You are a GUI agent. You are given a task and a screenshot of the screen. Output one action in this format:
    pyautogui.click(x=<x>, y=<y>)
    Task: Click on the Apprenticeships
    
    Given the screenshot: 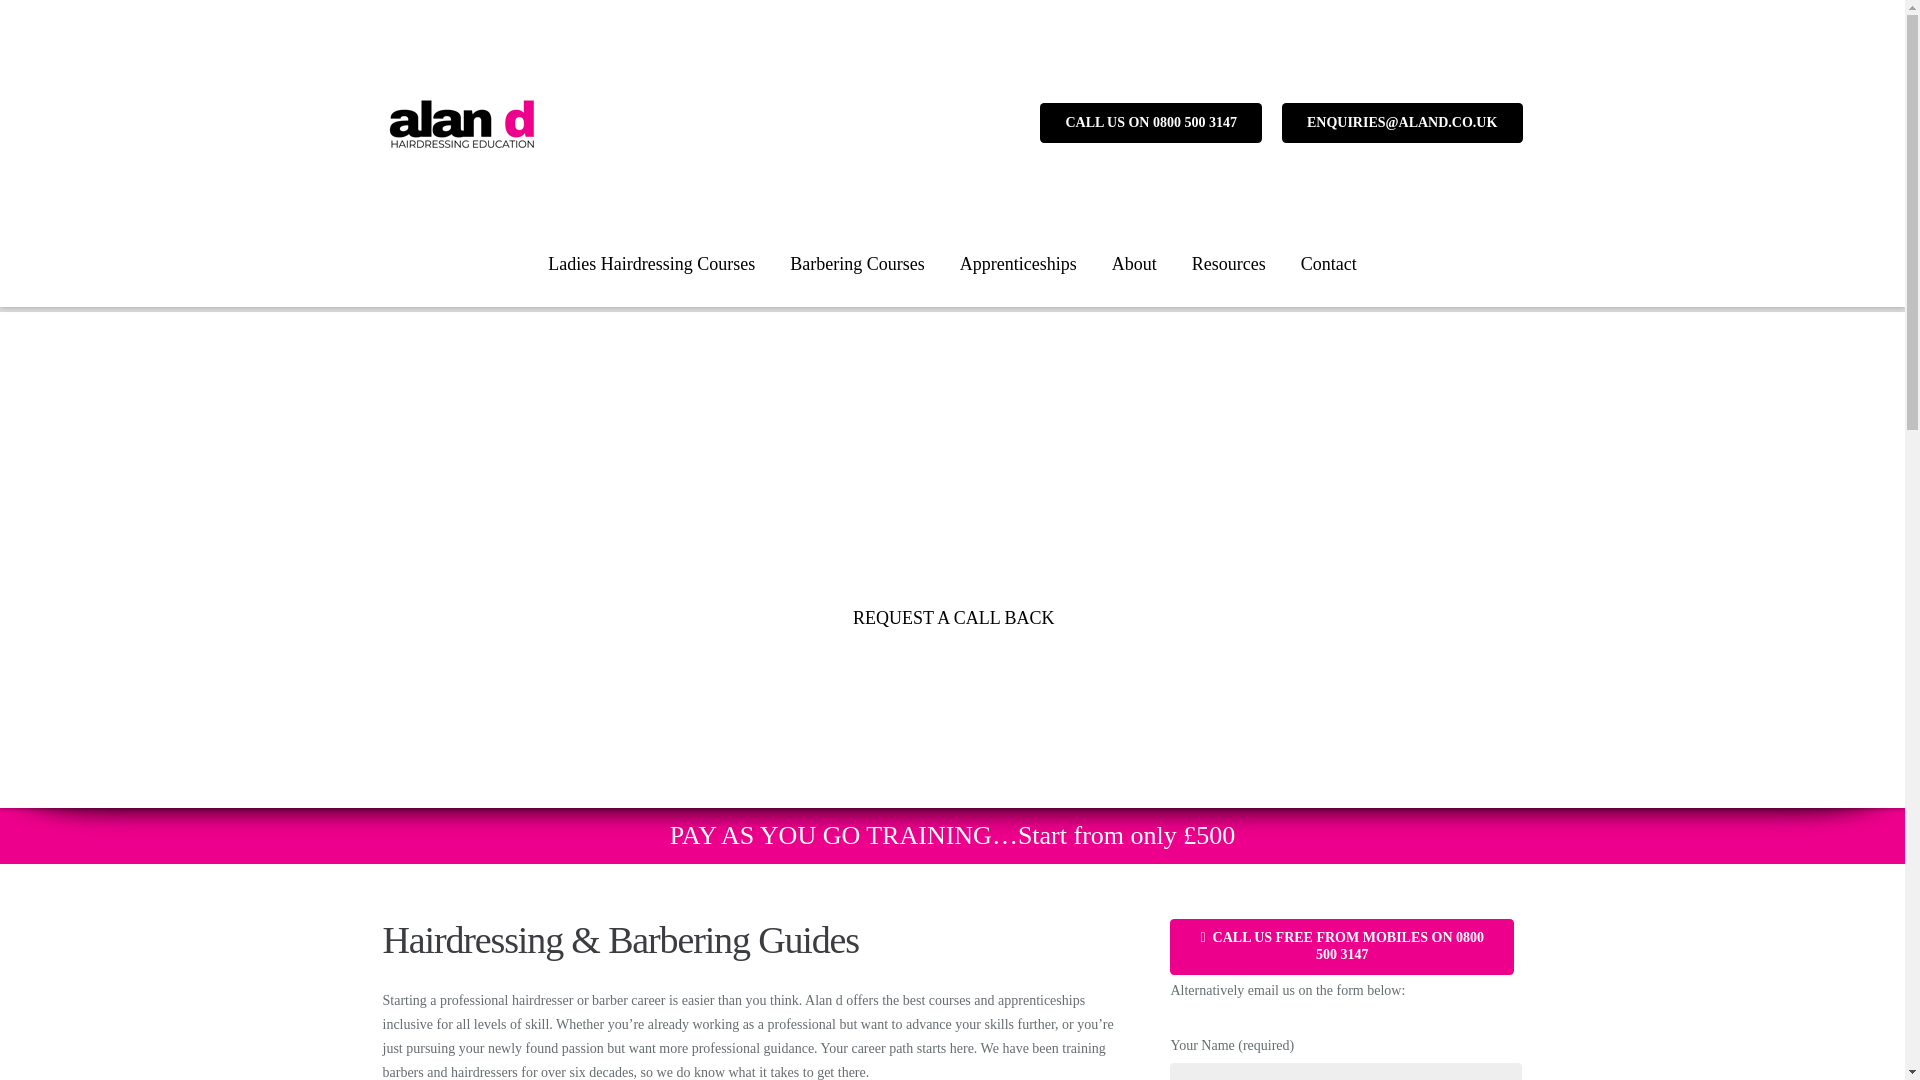 What is the action you would take?
    pyautogui.click(x=1018, y=264)
    